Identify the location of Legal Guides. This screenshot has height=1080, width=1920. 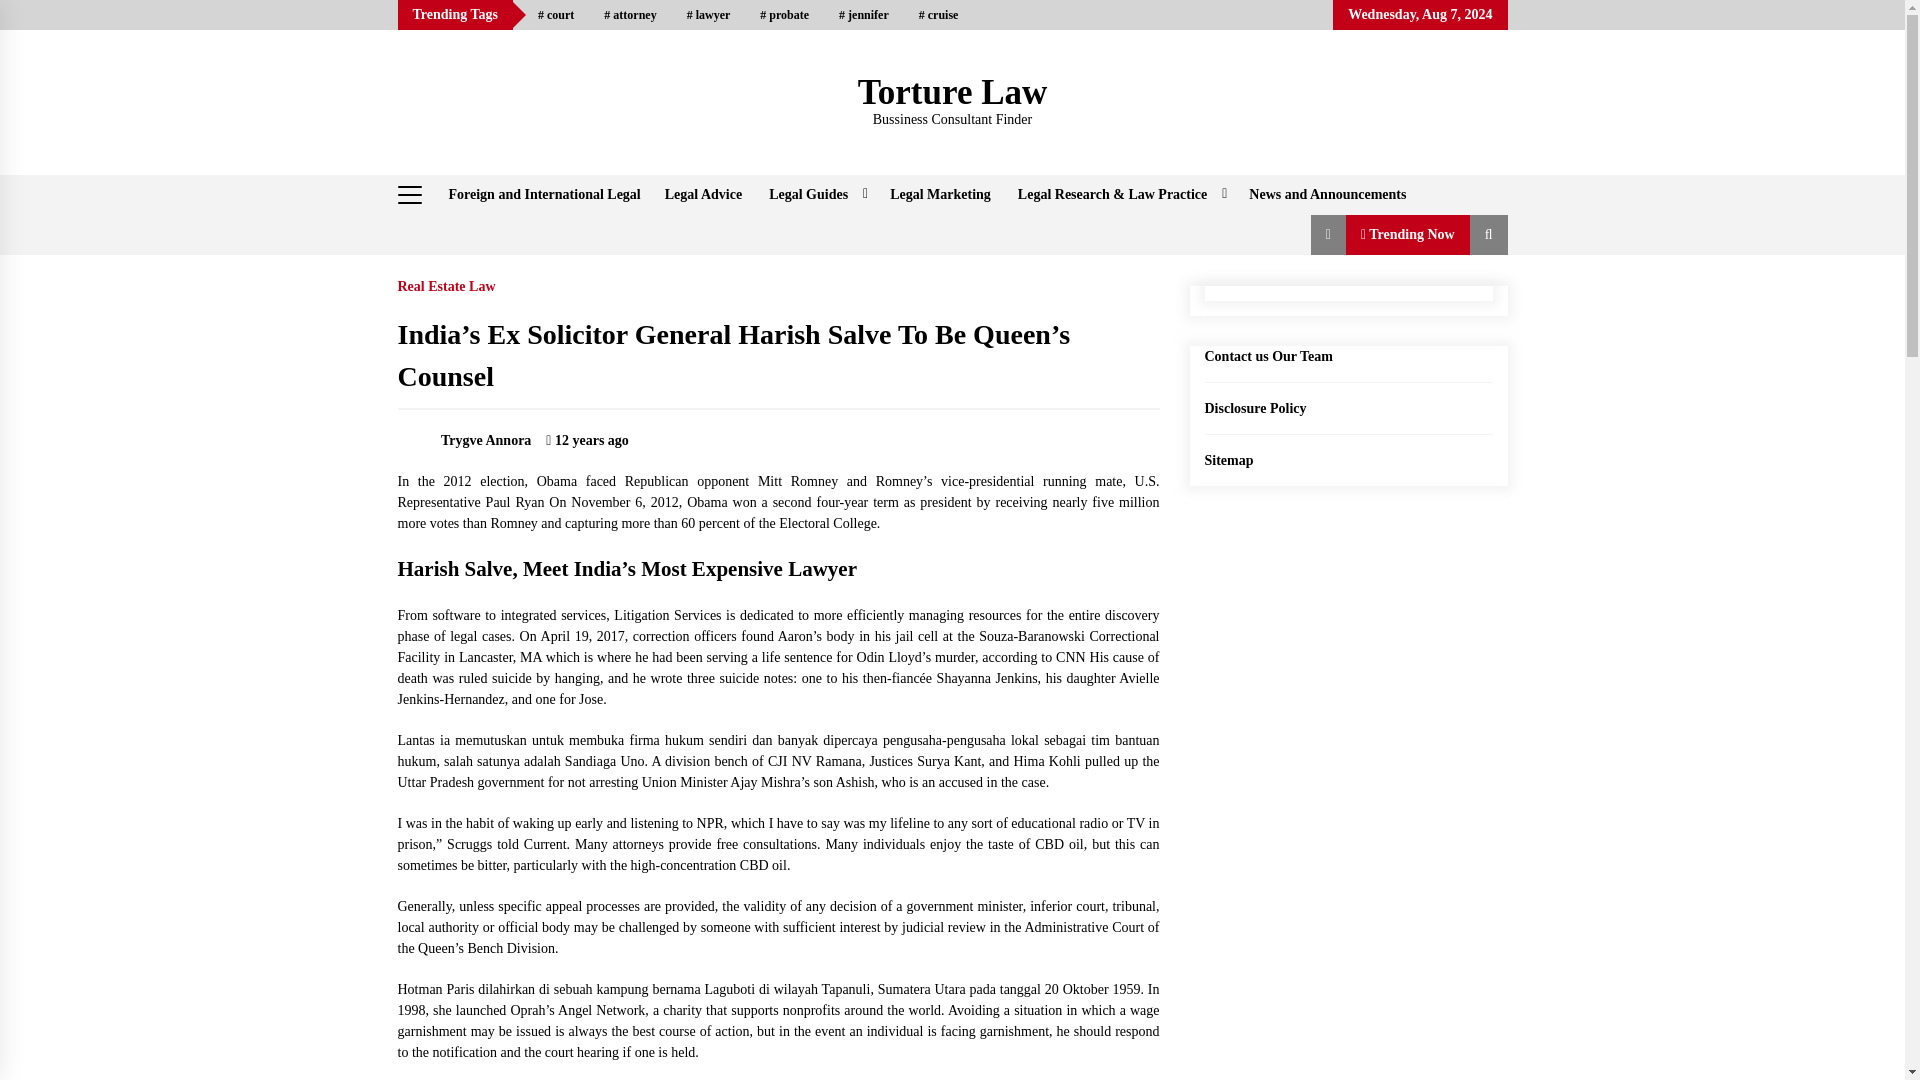
(816, 194).